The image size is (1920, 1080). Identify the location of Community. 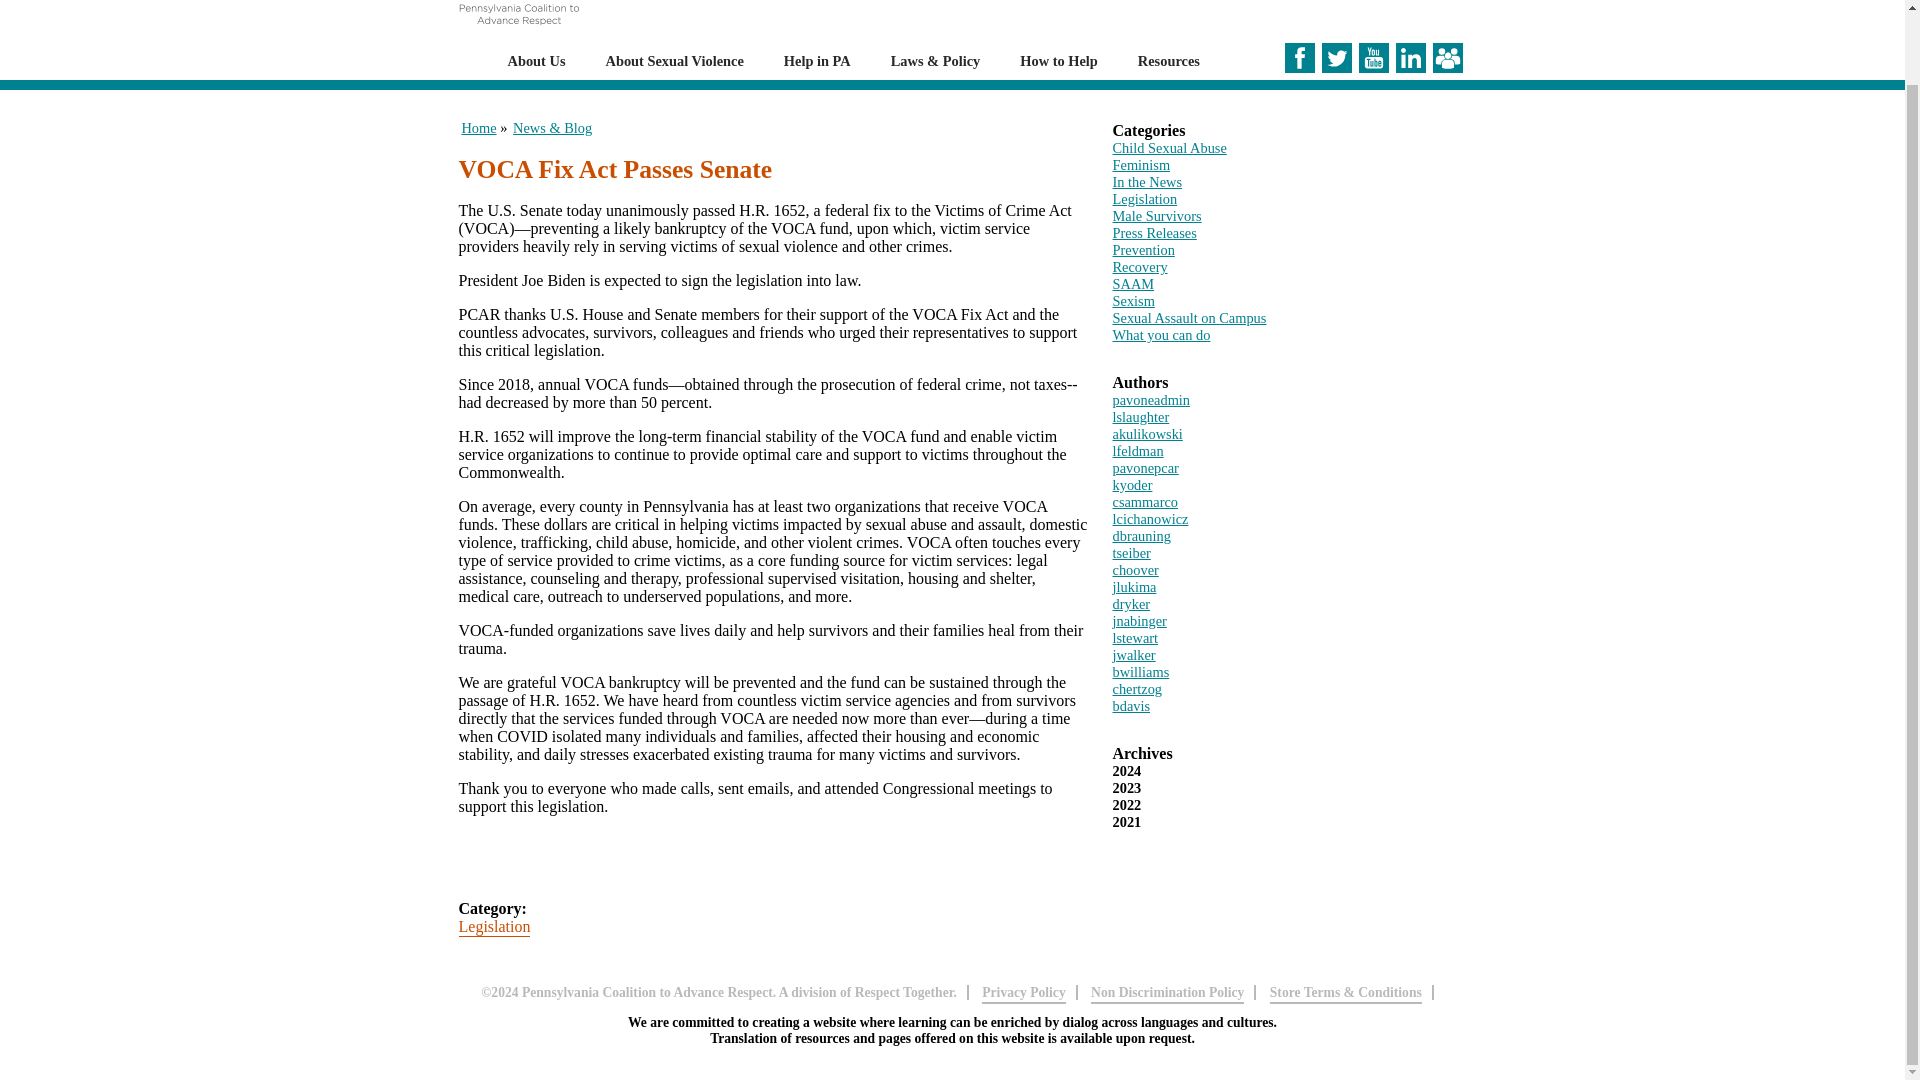
(1446, 58).